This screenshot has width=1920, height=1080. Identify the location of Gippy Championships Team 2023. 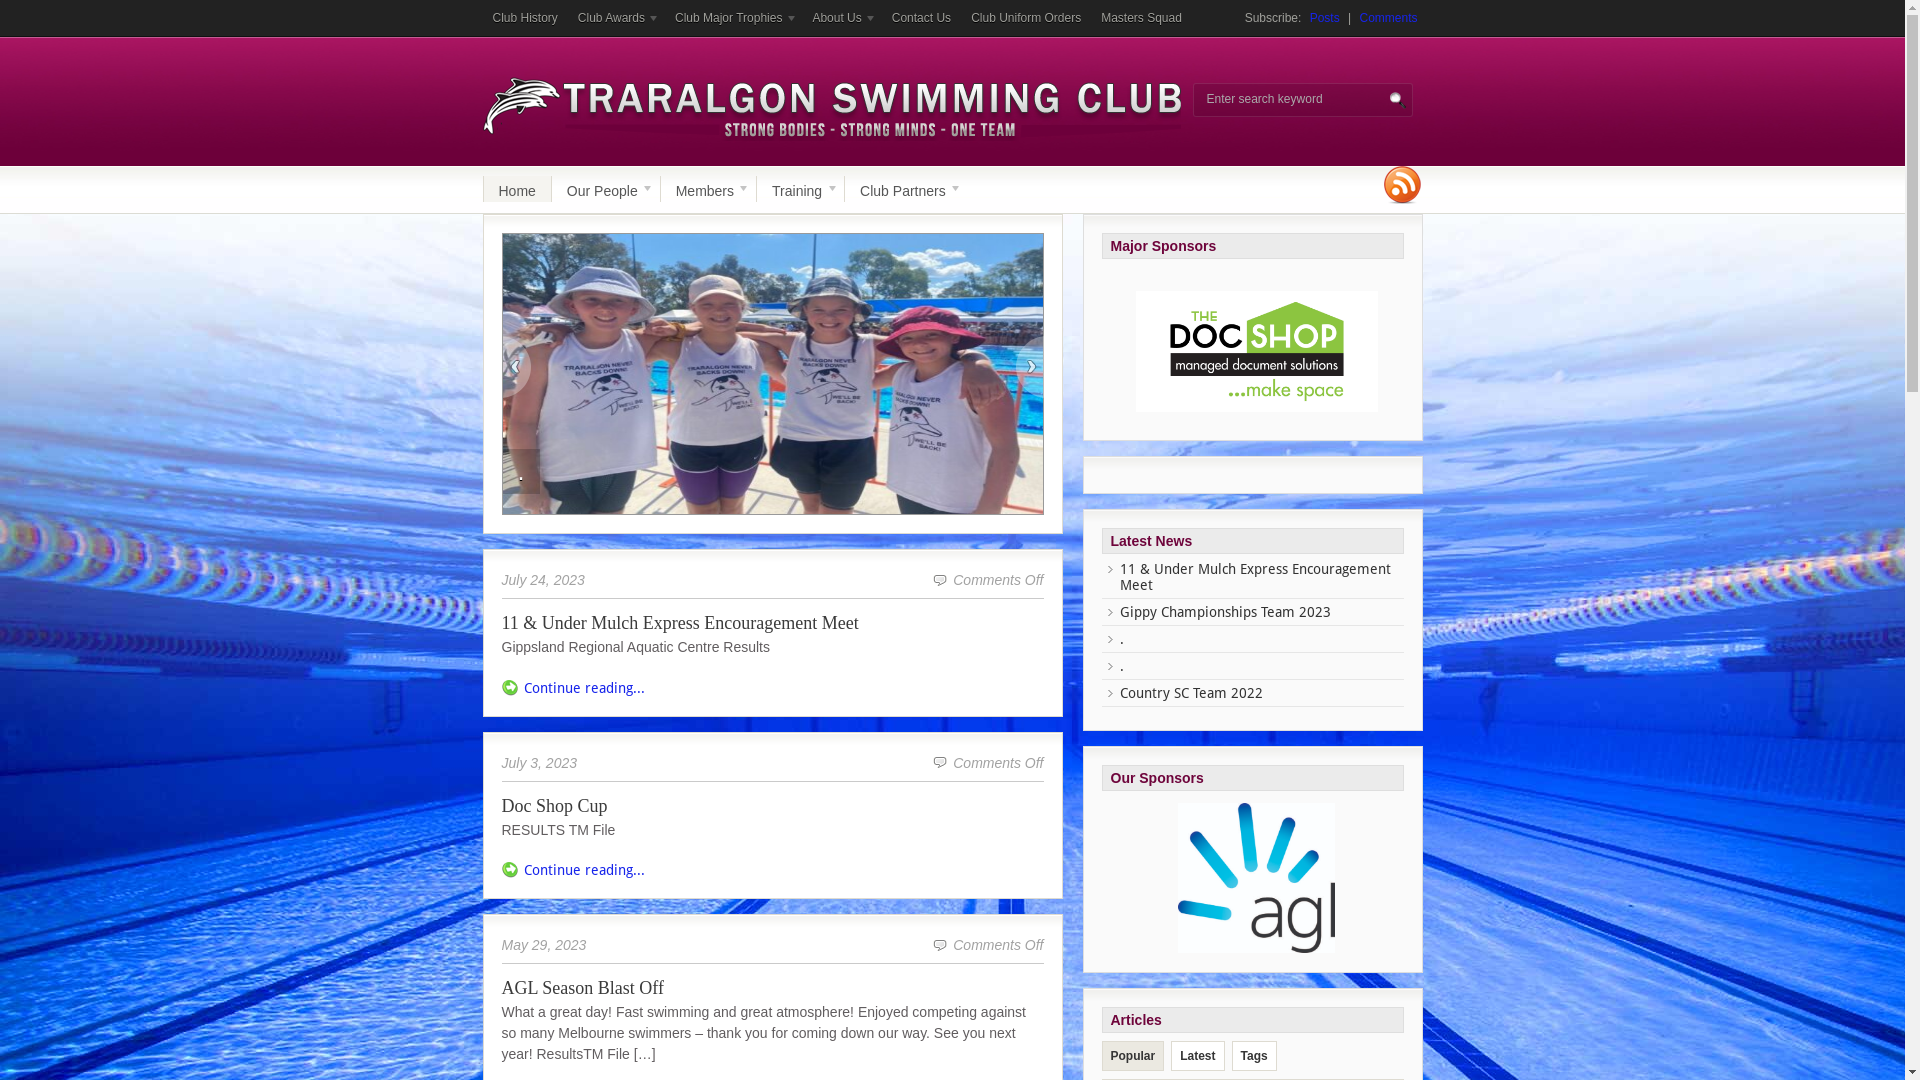
(1226, 612).